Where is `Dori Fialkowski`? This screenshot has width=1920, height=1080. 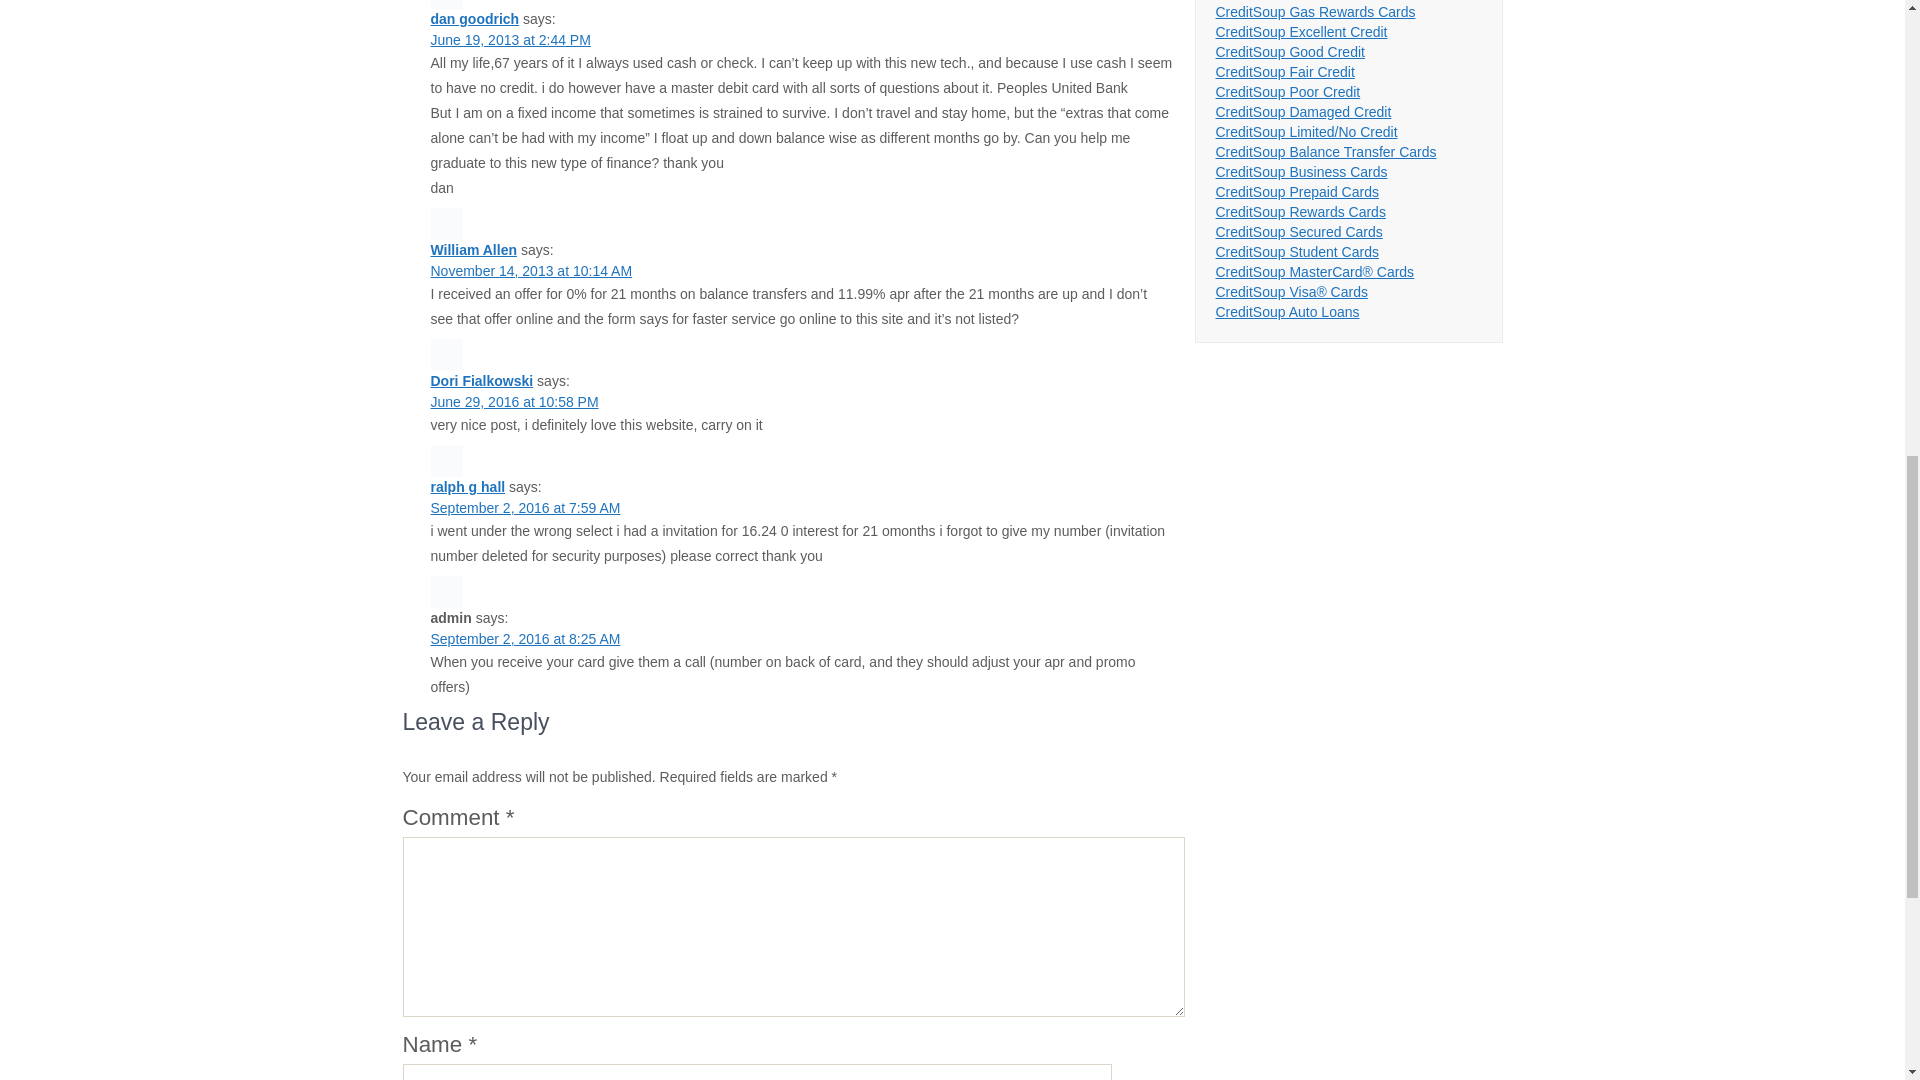 Dori Fialkowski is located at coordinates (482, 380).